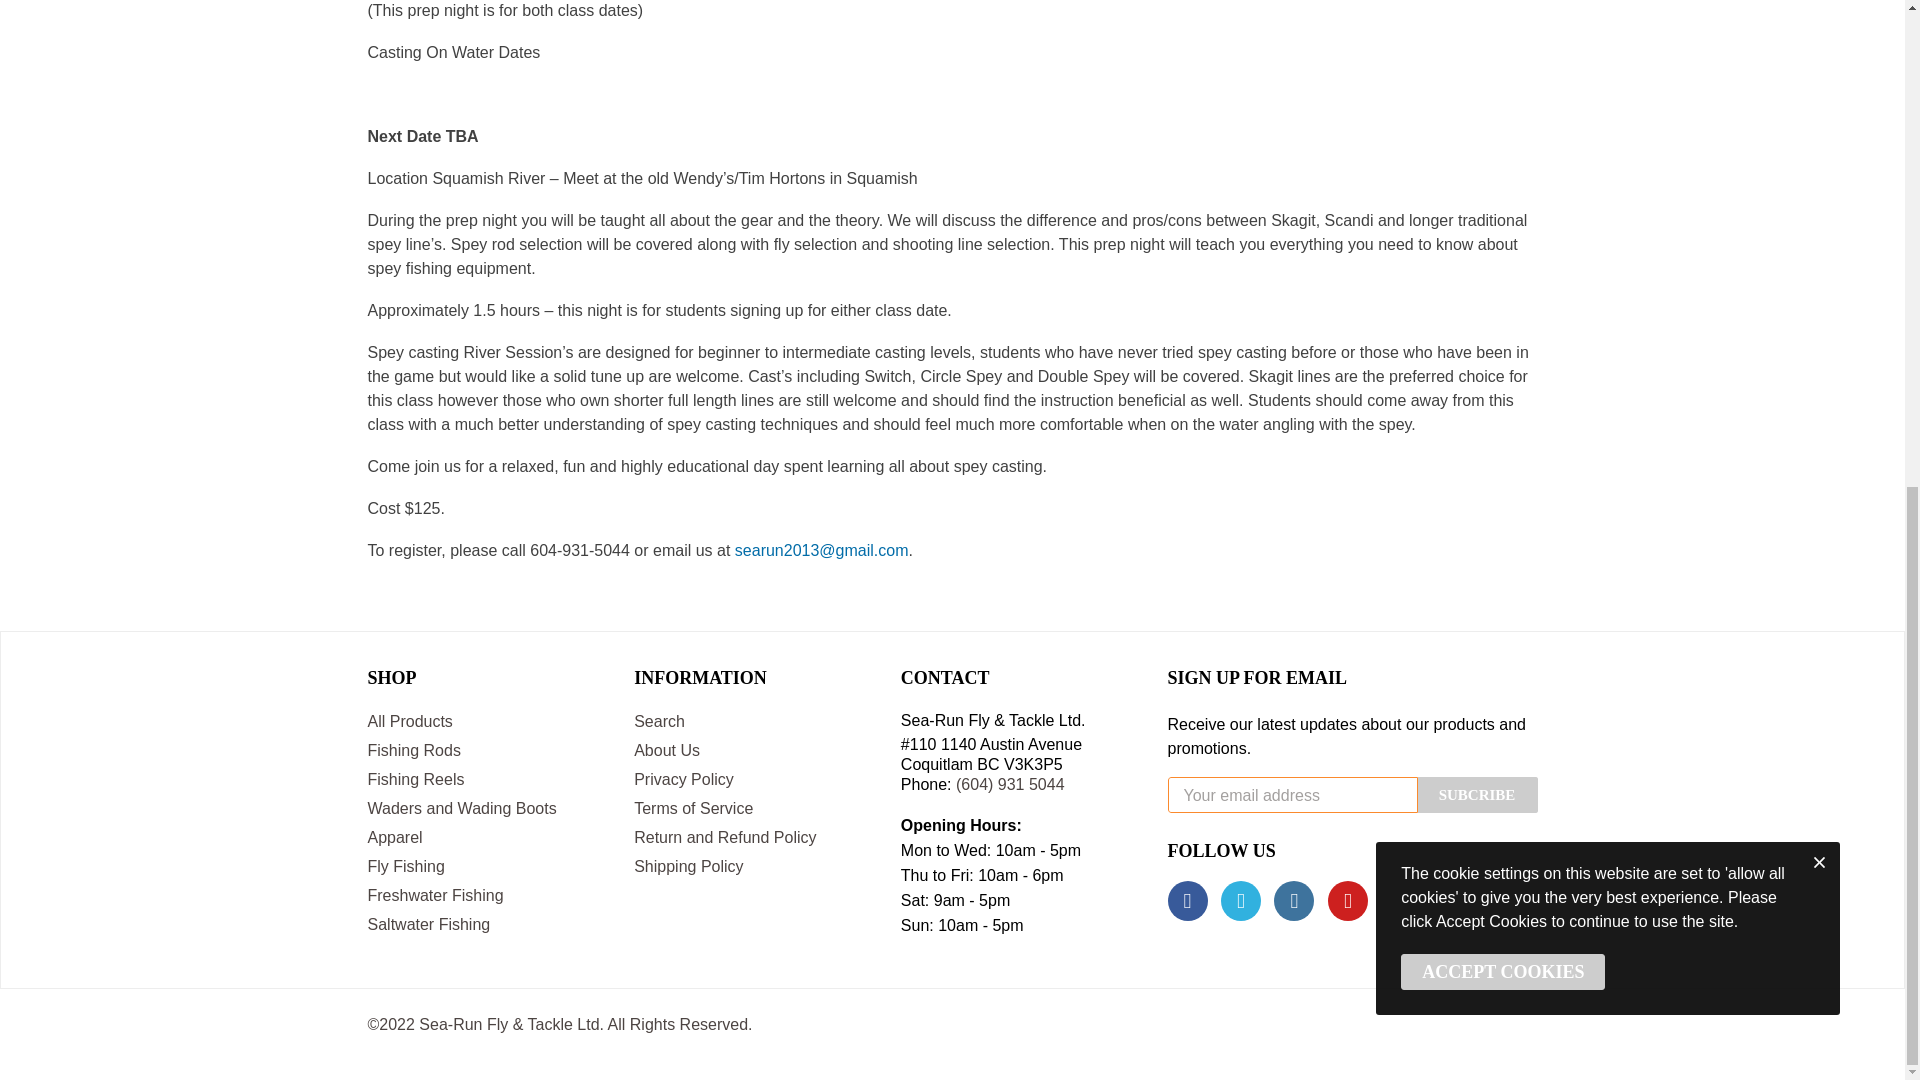  What do you see at coordinates (486, 896) in the screenshot?
I see `Freshwater Fishing` at bounding box center [486, 896].